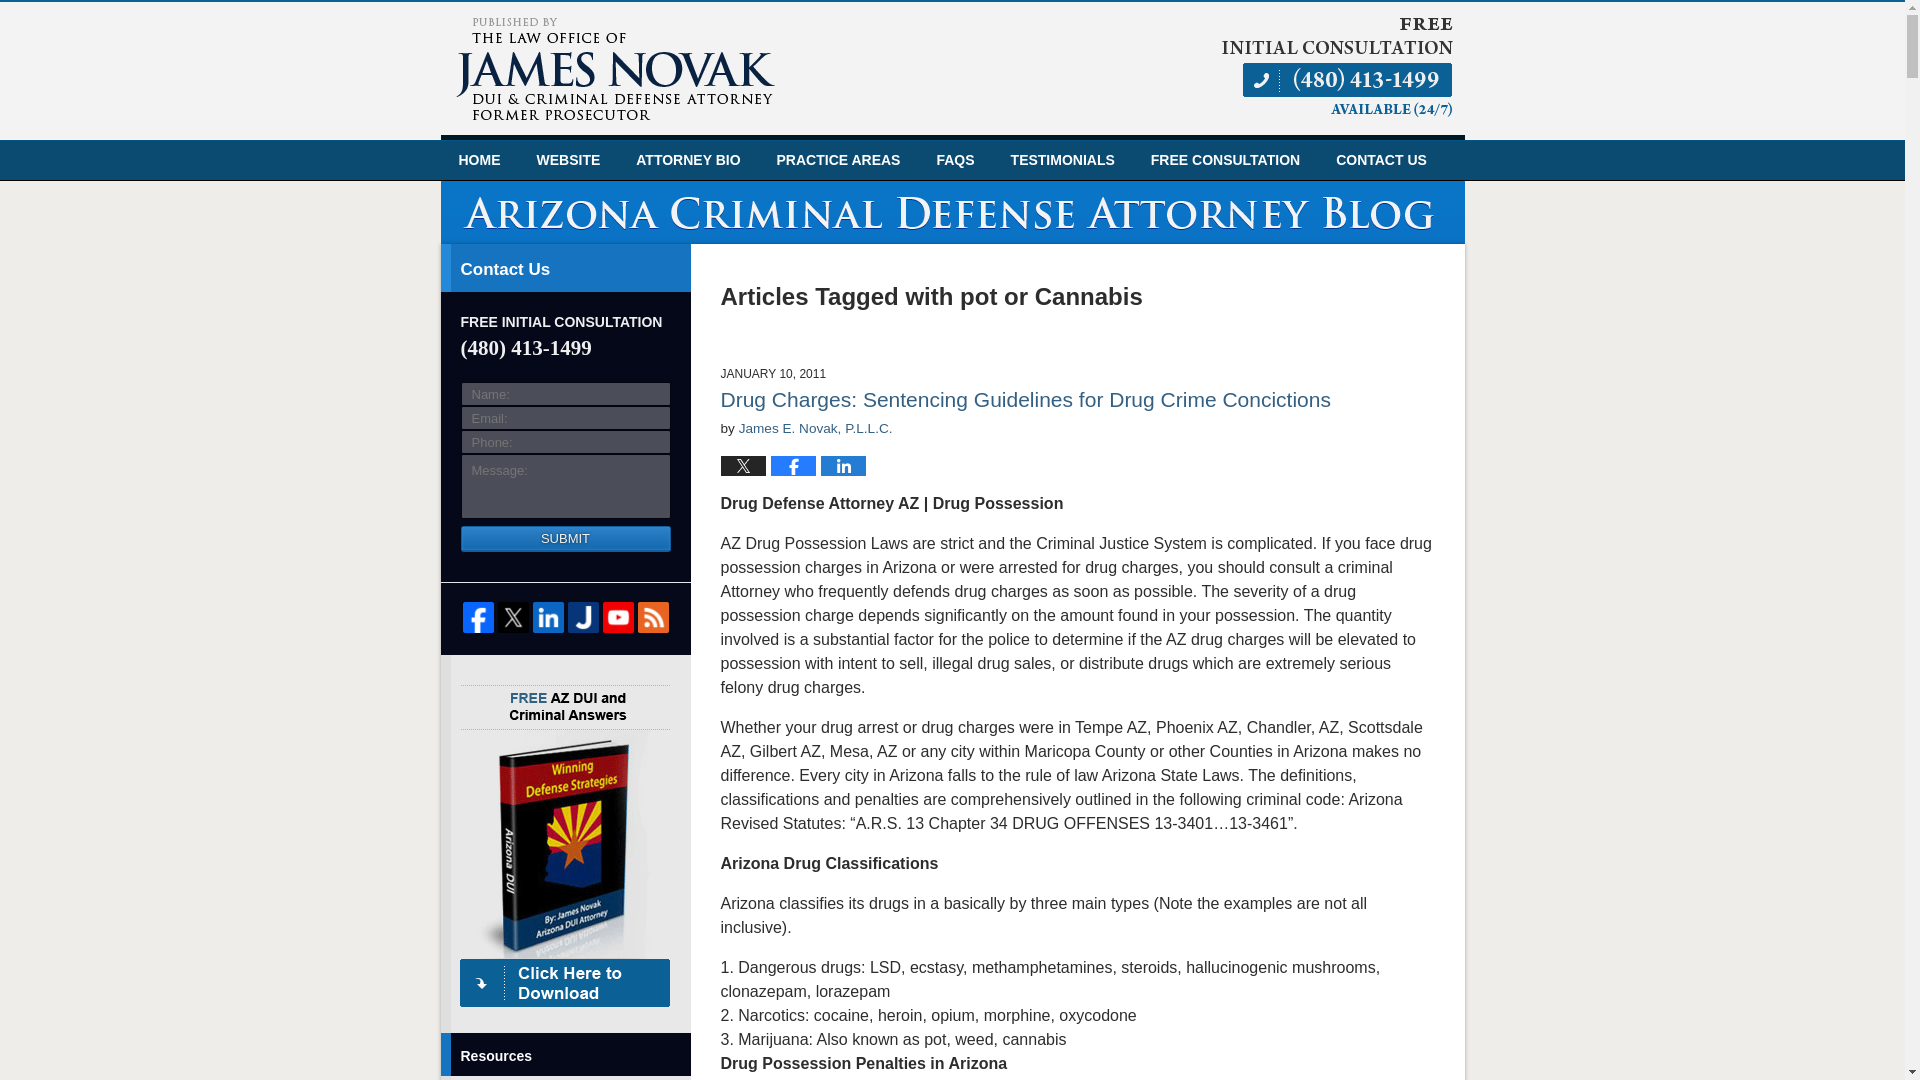 The height and width of the screenshot is (1080, 1920). Describe the element at coordinates (1062, 160) in the screenshot. I see `TESTIMONIALS` at that location.